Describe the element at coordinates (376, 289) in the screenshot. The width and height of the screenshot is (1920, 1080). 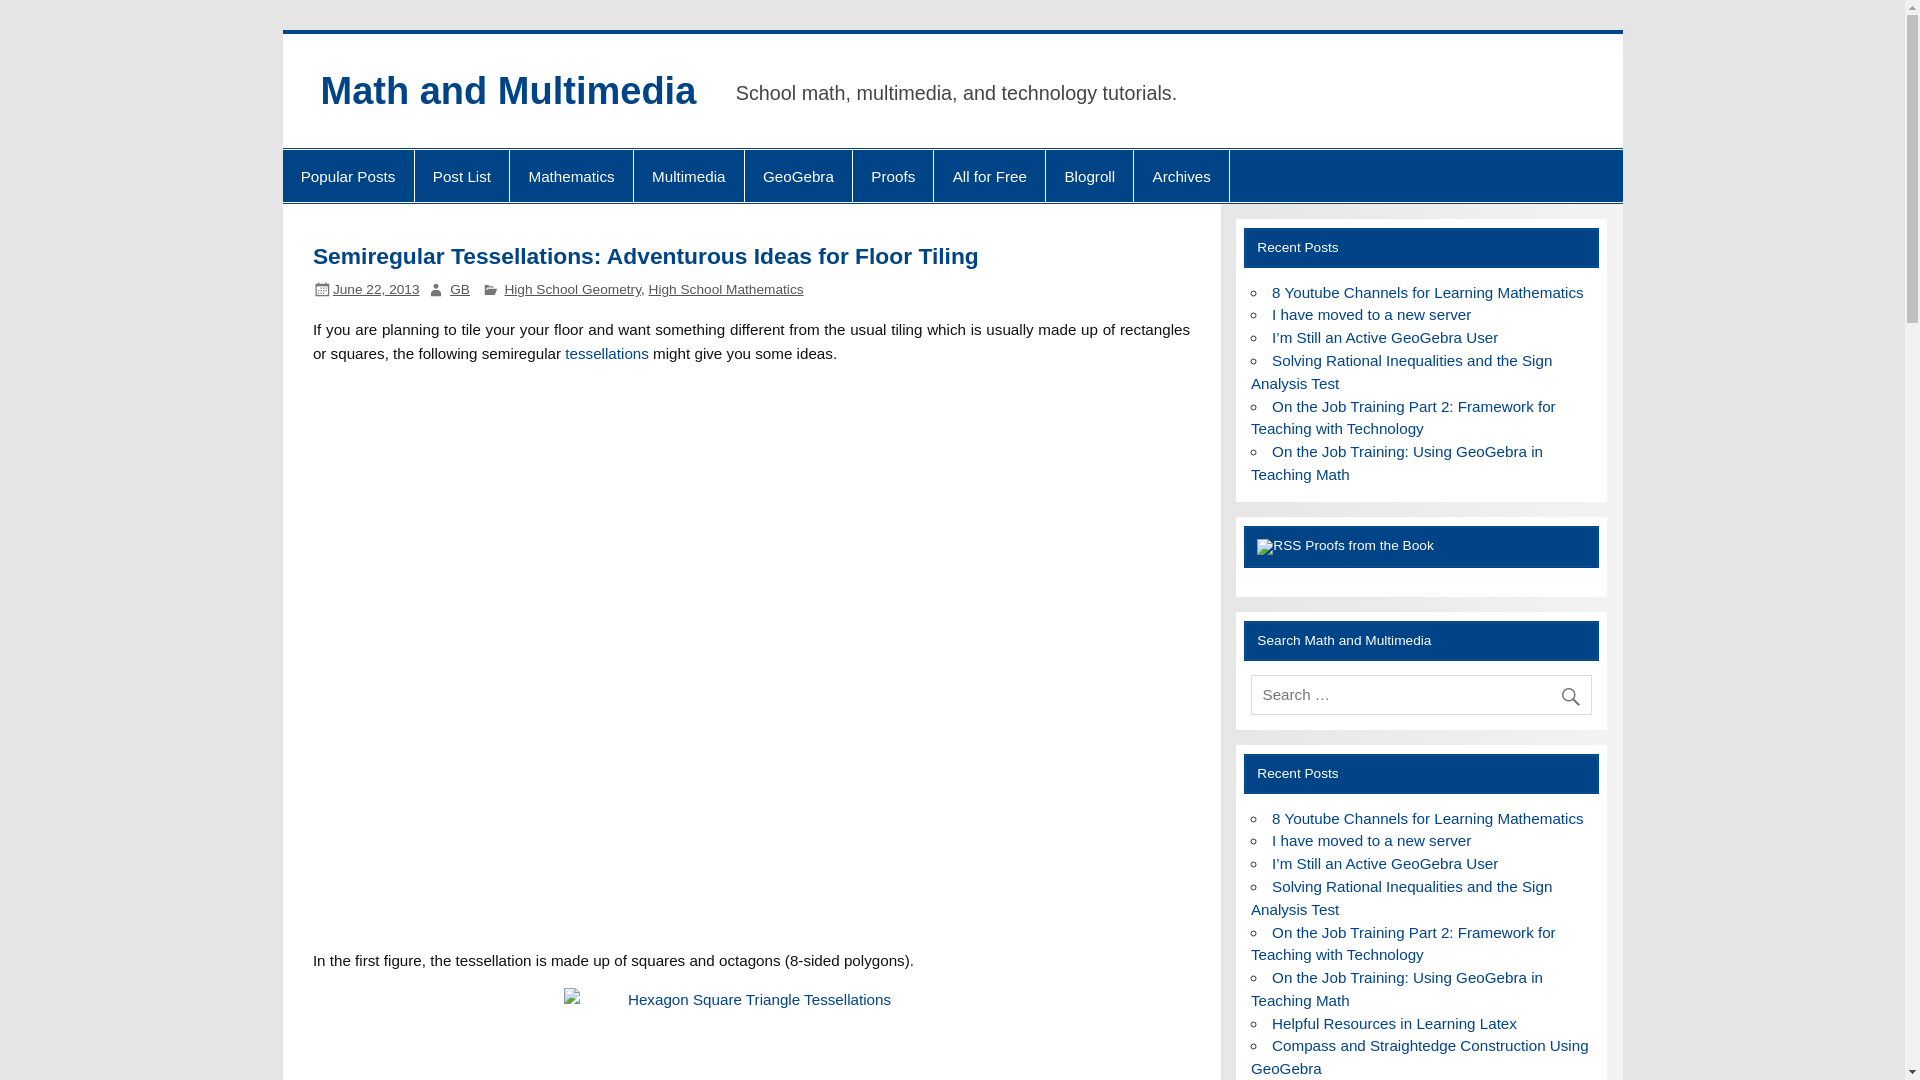
I see `June 22, 2013` at that location.